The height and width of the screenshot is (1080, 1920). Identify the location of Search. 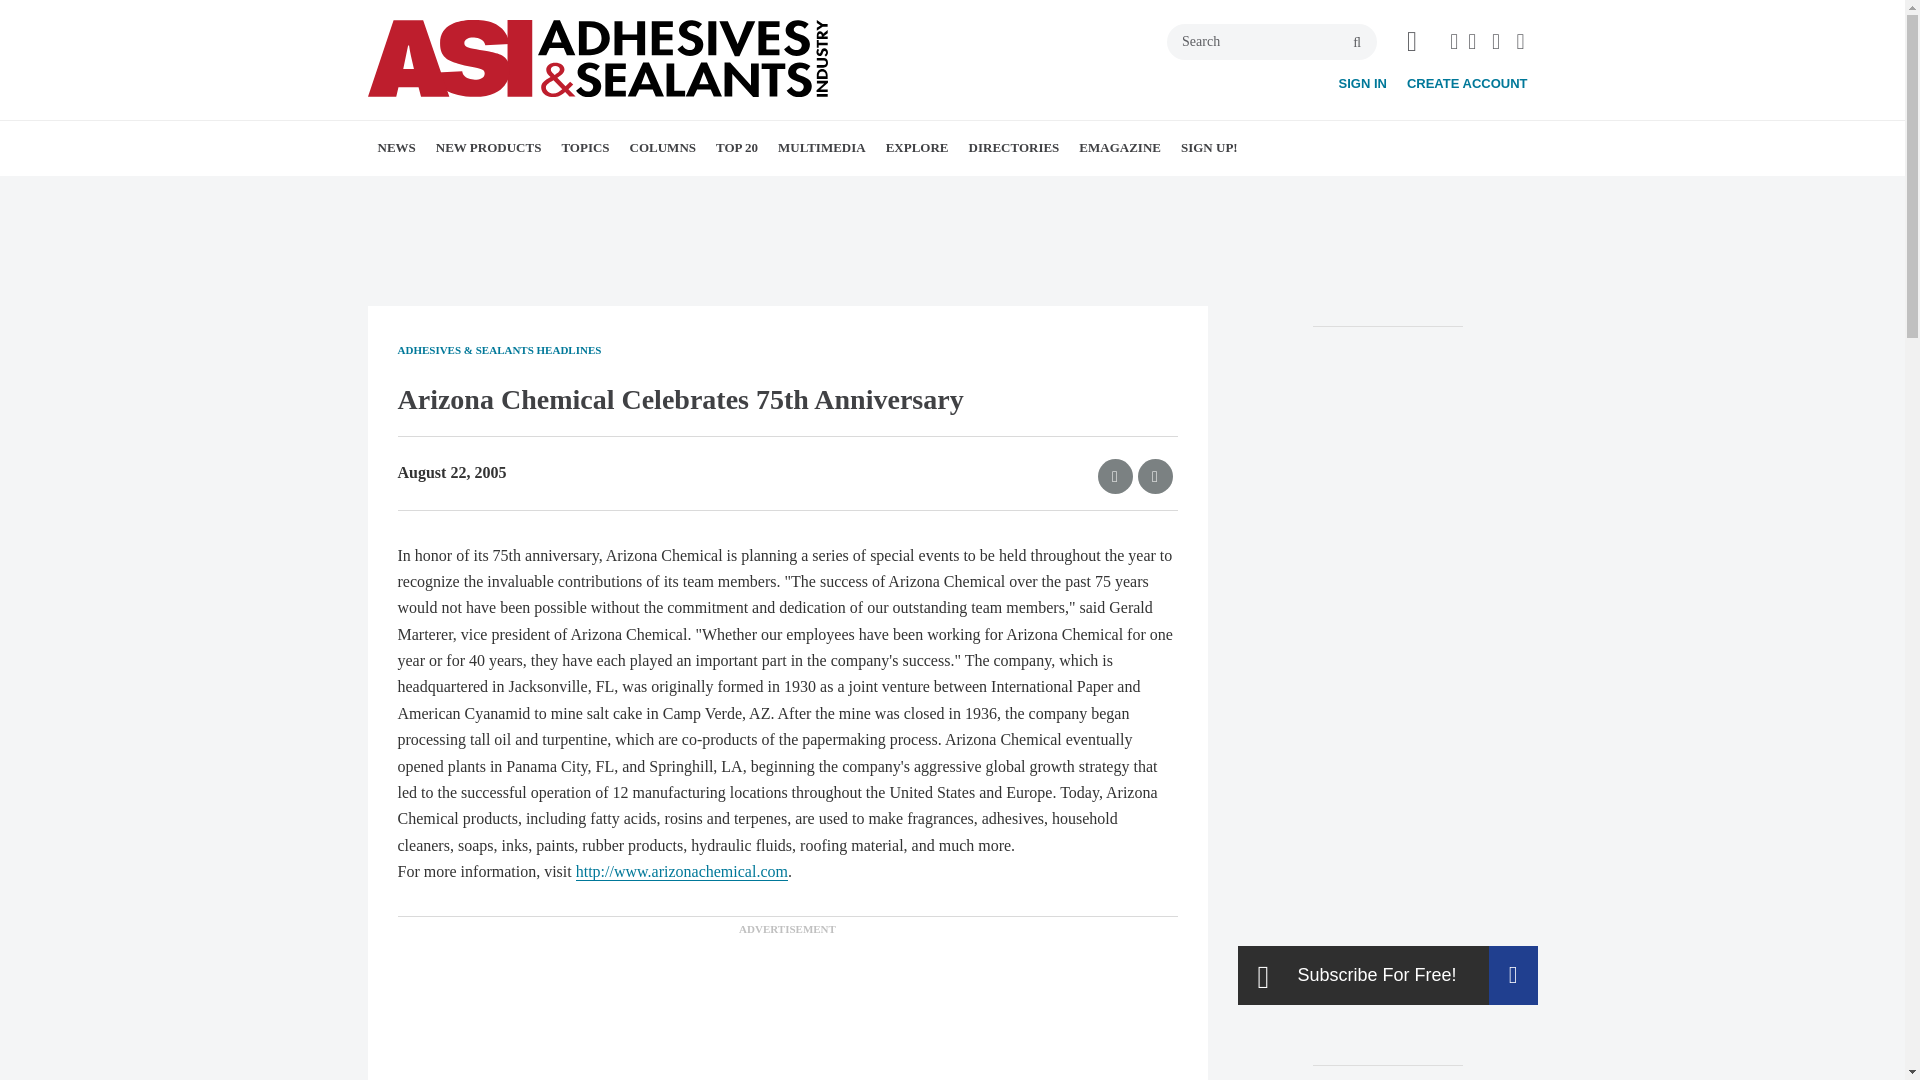
(1272, 42).